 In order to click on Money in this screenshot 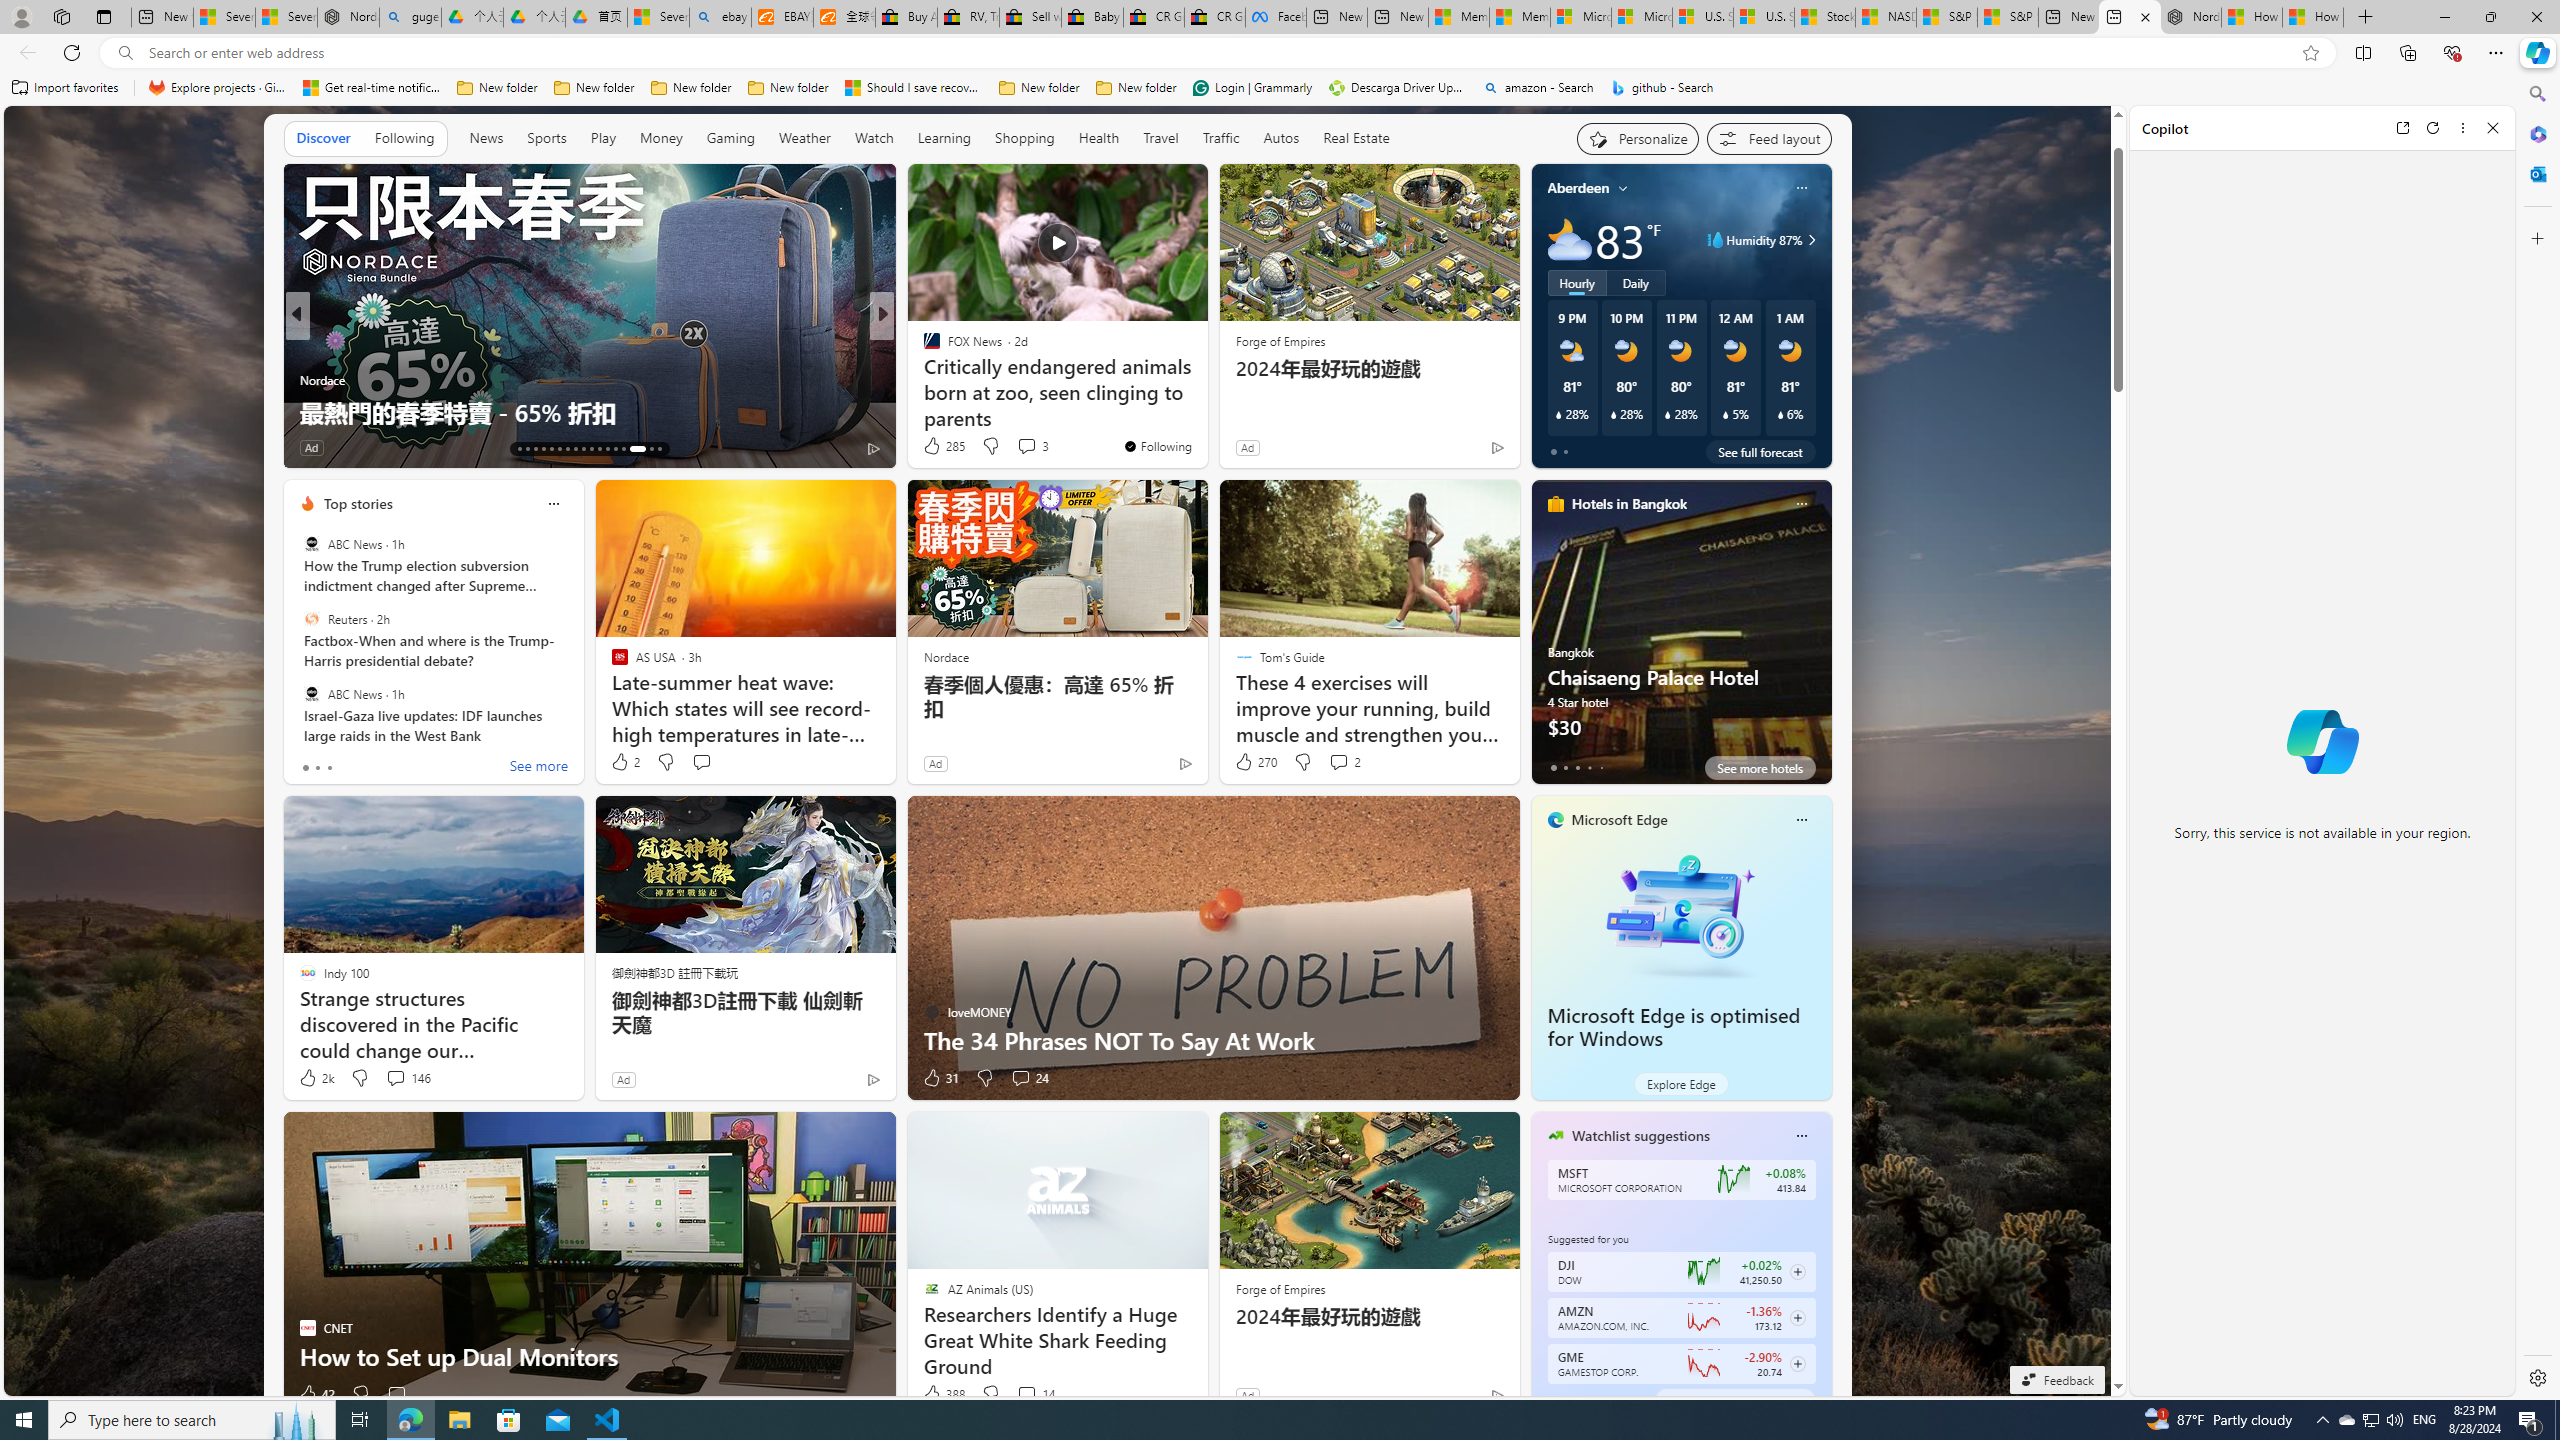, I will do `click(660, 139)`.